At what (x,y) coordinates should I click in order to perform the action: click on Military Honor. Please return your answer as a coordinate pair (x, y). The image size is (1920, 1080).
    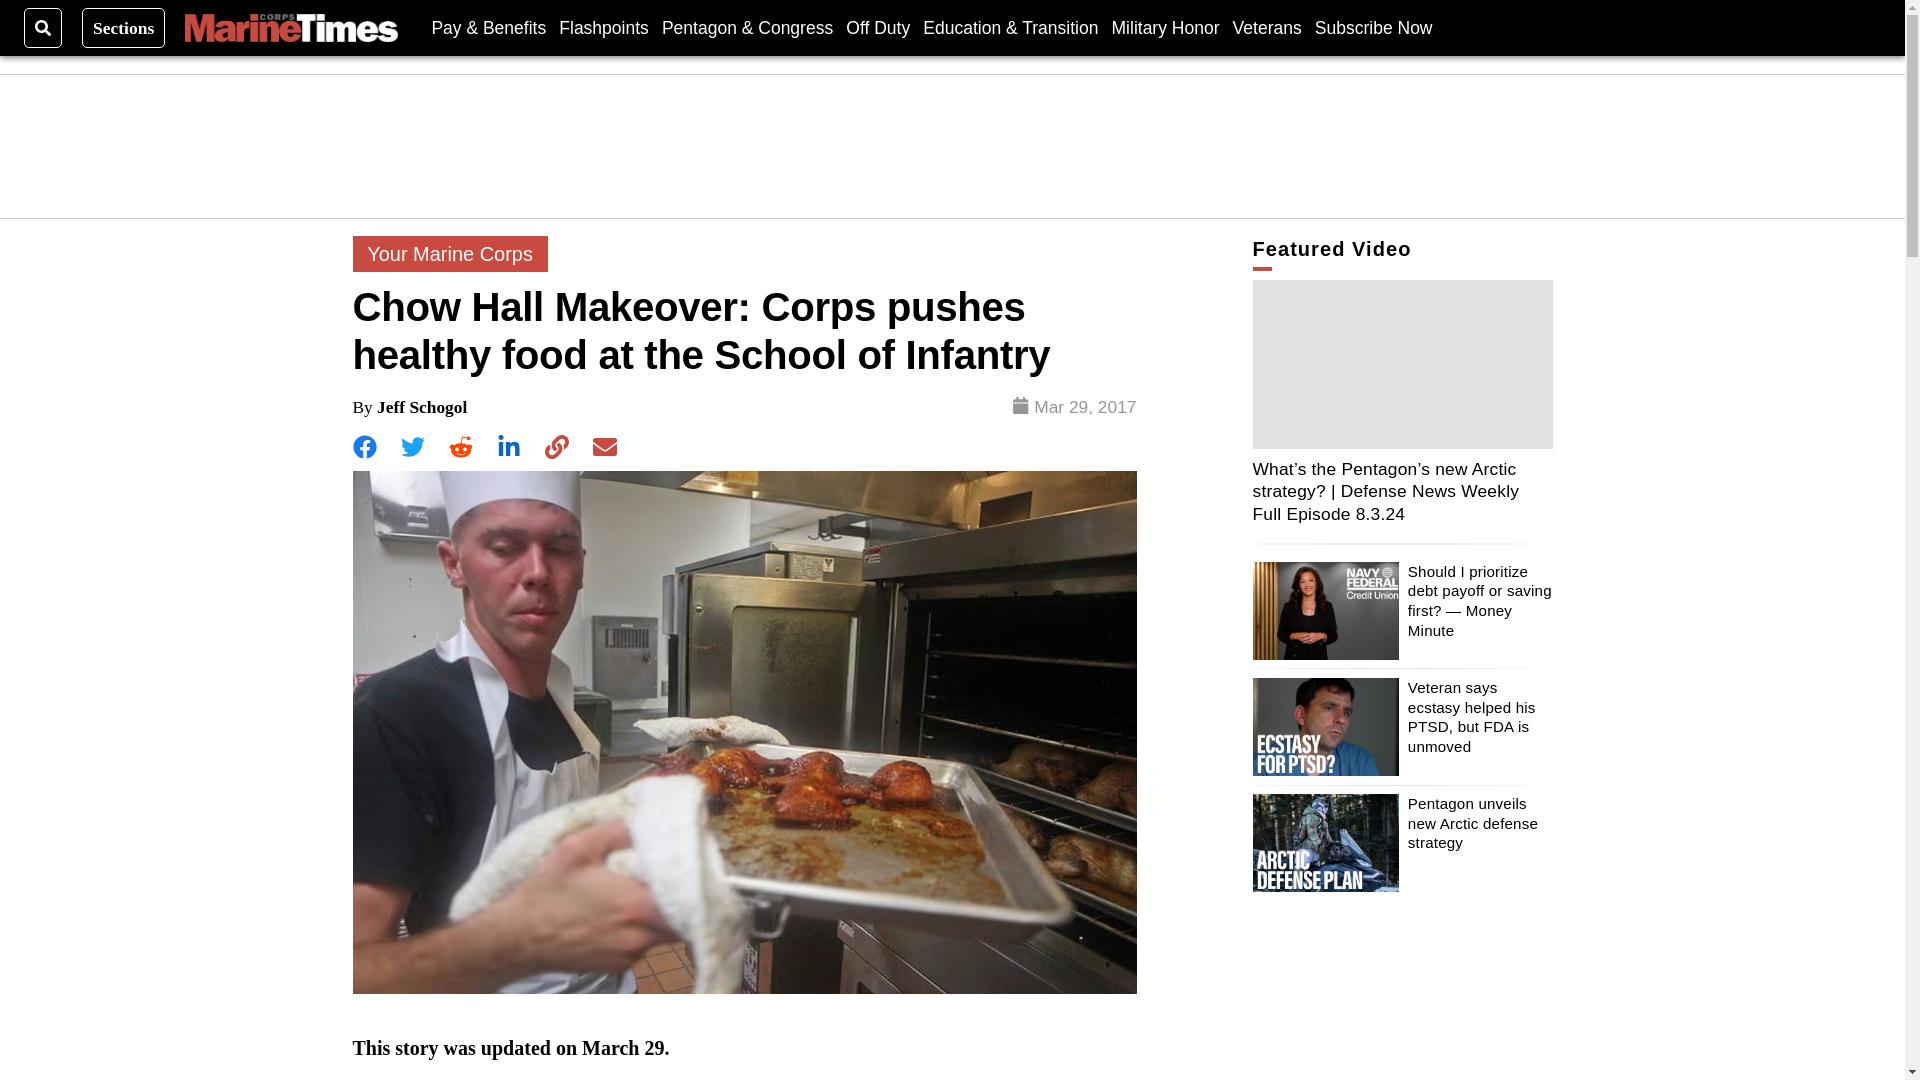
    Looking at the image, I should click on (1165, 27).